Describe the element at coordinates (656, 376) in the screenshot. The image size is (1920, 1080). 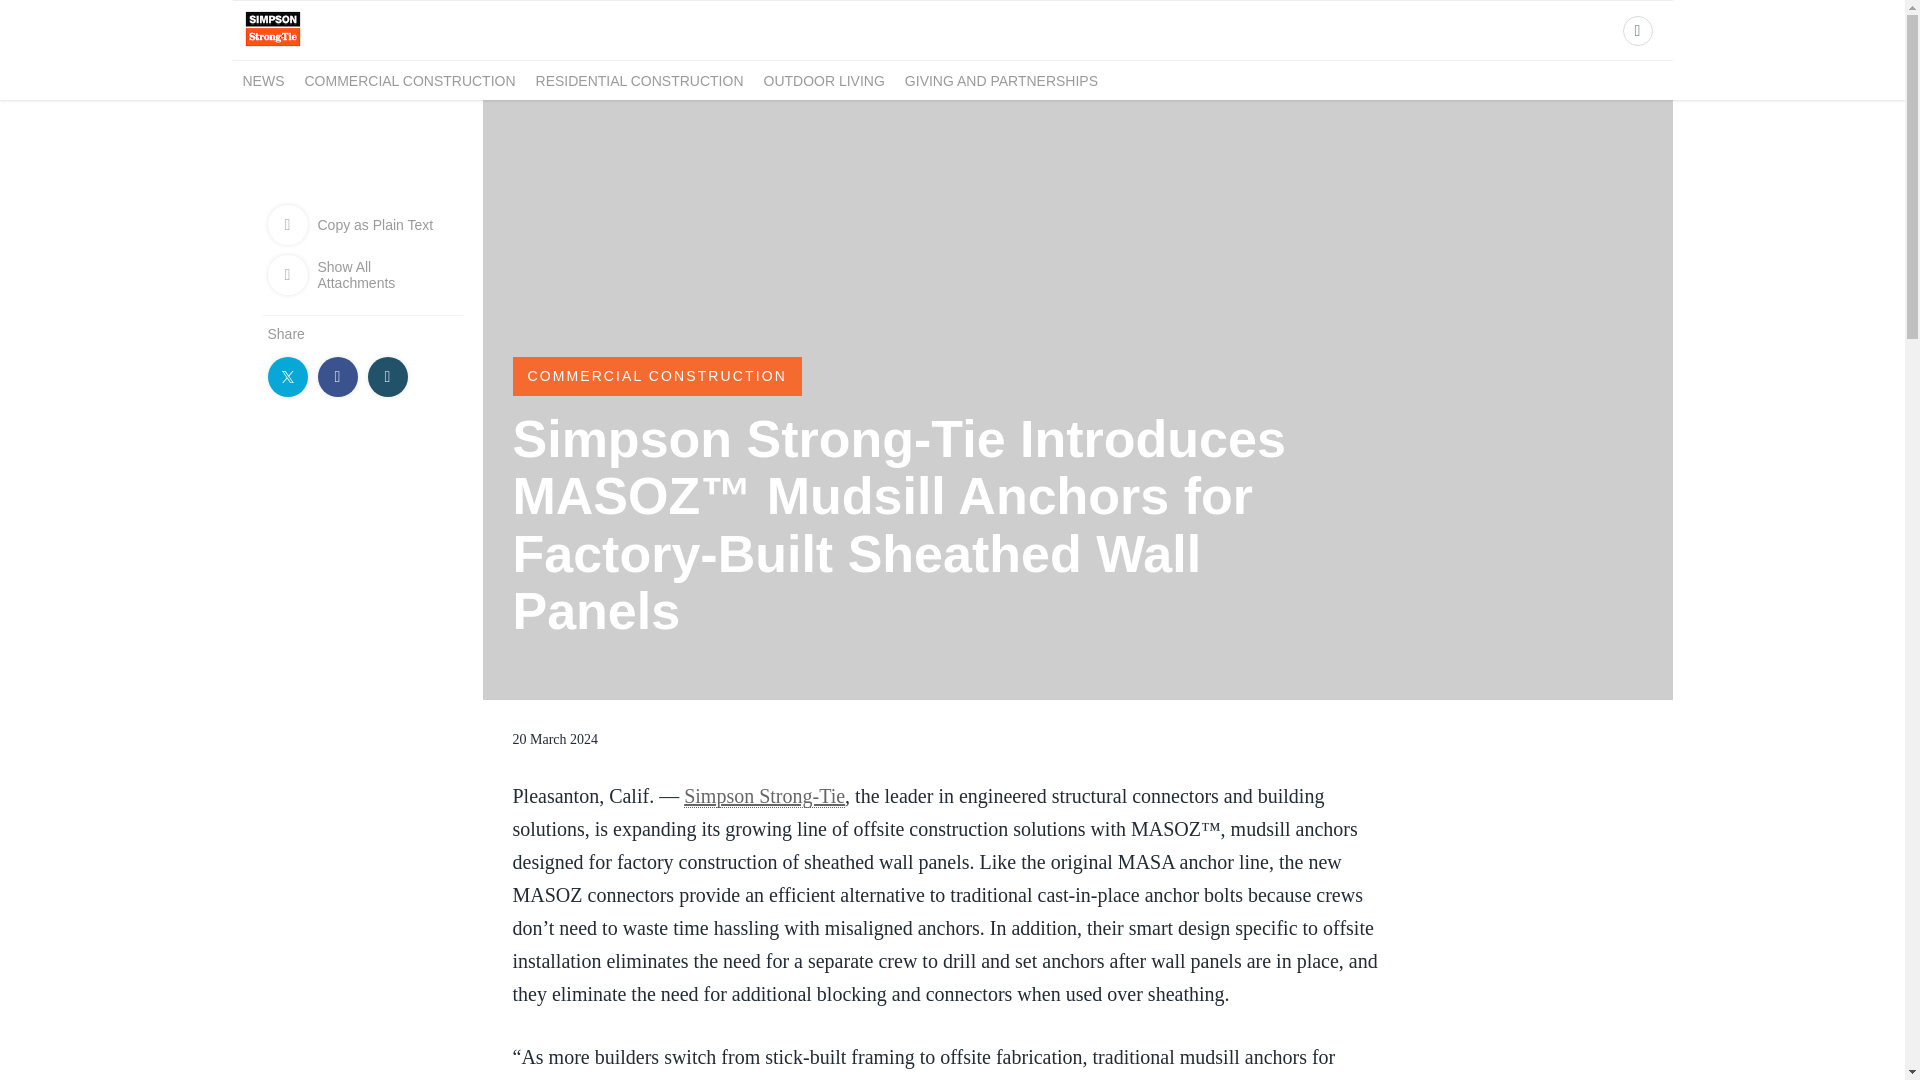
I see `COMMERCIAL CONSTRUCTION` at that location.